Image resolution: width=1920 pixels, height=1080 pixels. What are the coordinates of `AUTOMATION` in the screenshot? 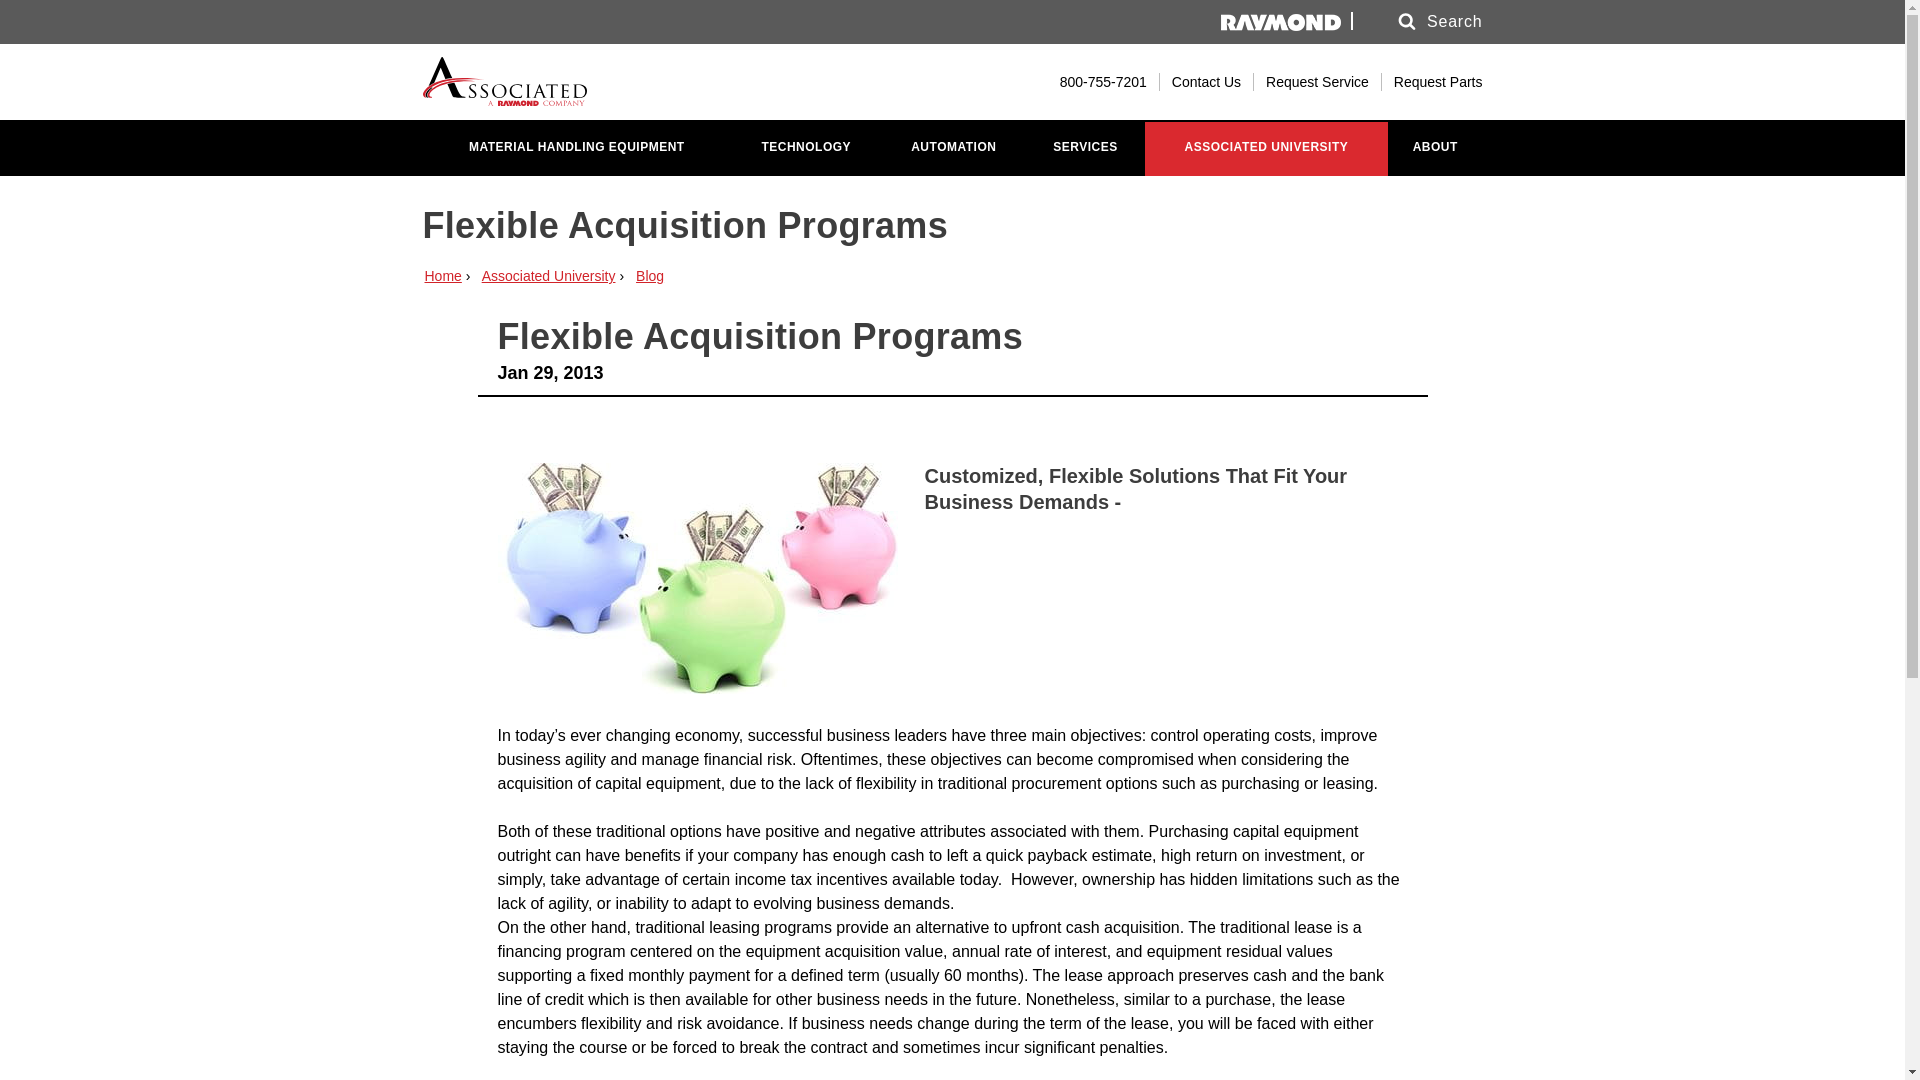 It's located at (953, 148).